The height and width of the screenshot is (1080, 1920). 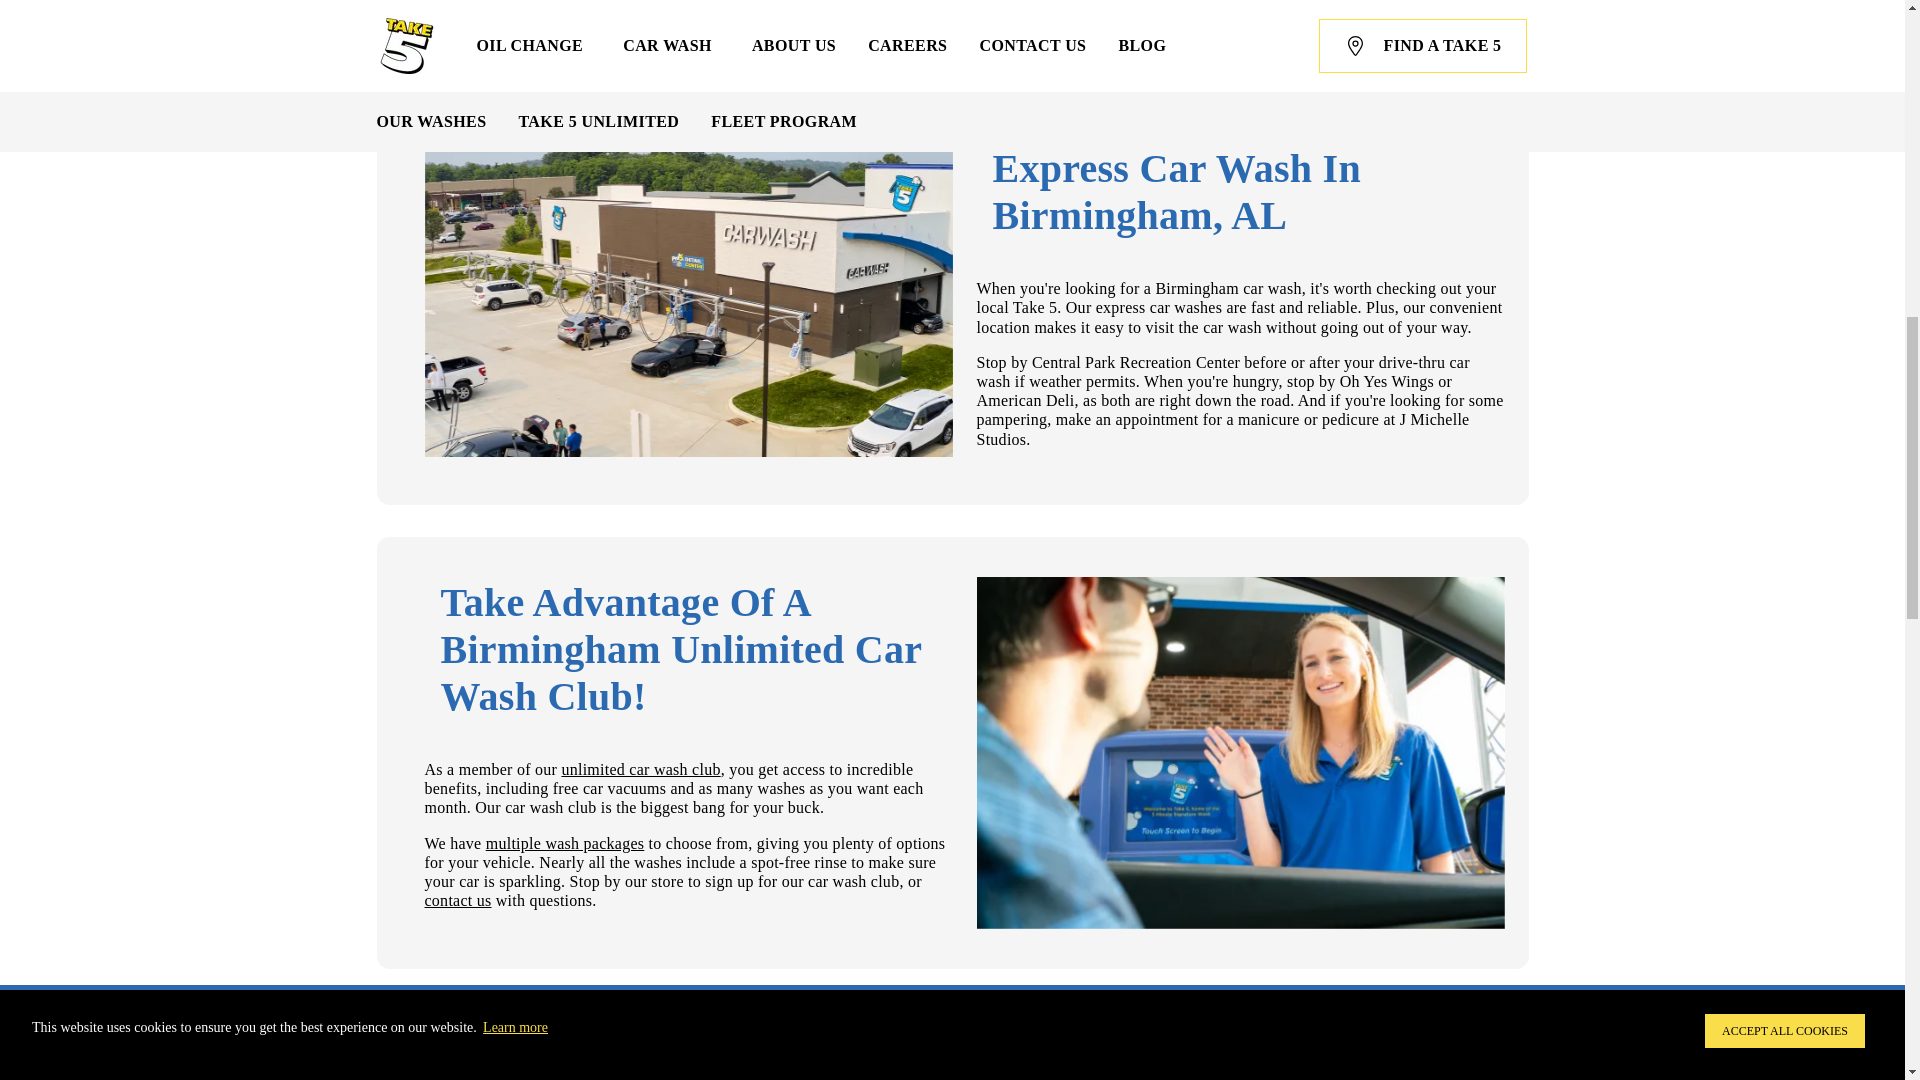 I want to click on unlimited car wash club, so click(x=640, y=769).